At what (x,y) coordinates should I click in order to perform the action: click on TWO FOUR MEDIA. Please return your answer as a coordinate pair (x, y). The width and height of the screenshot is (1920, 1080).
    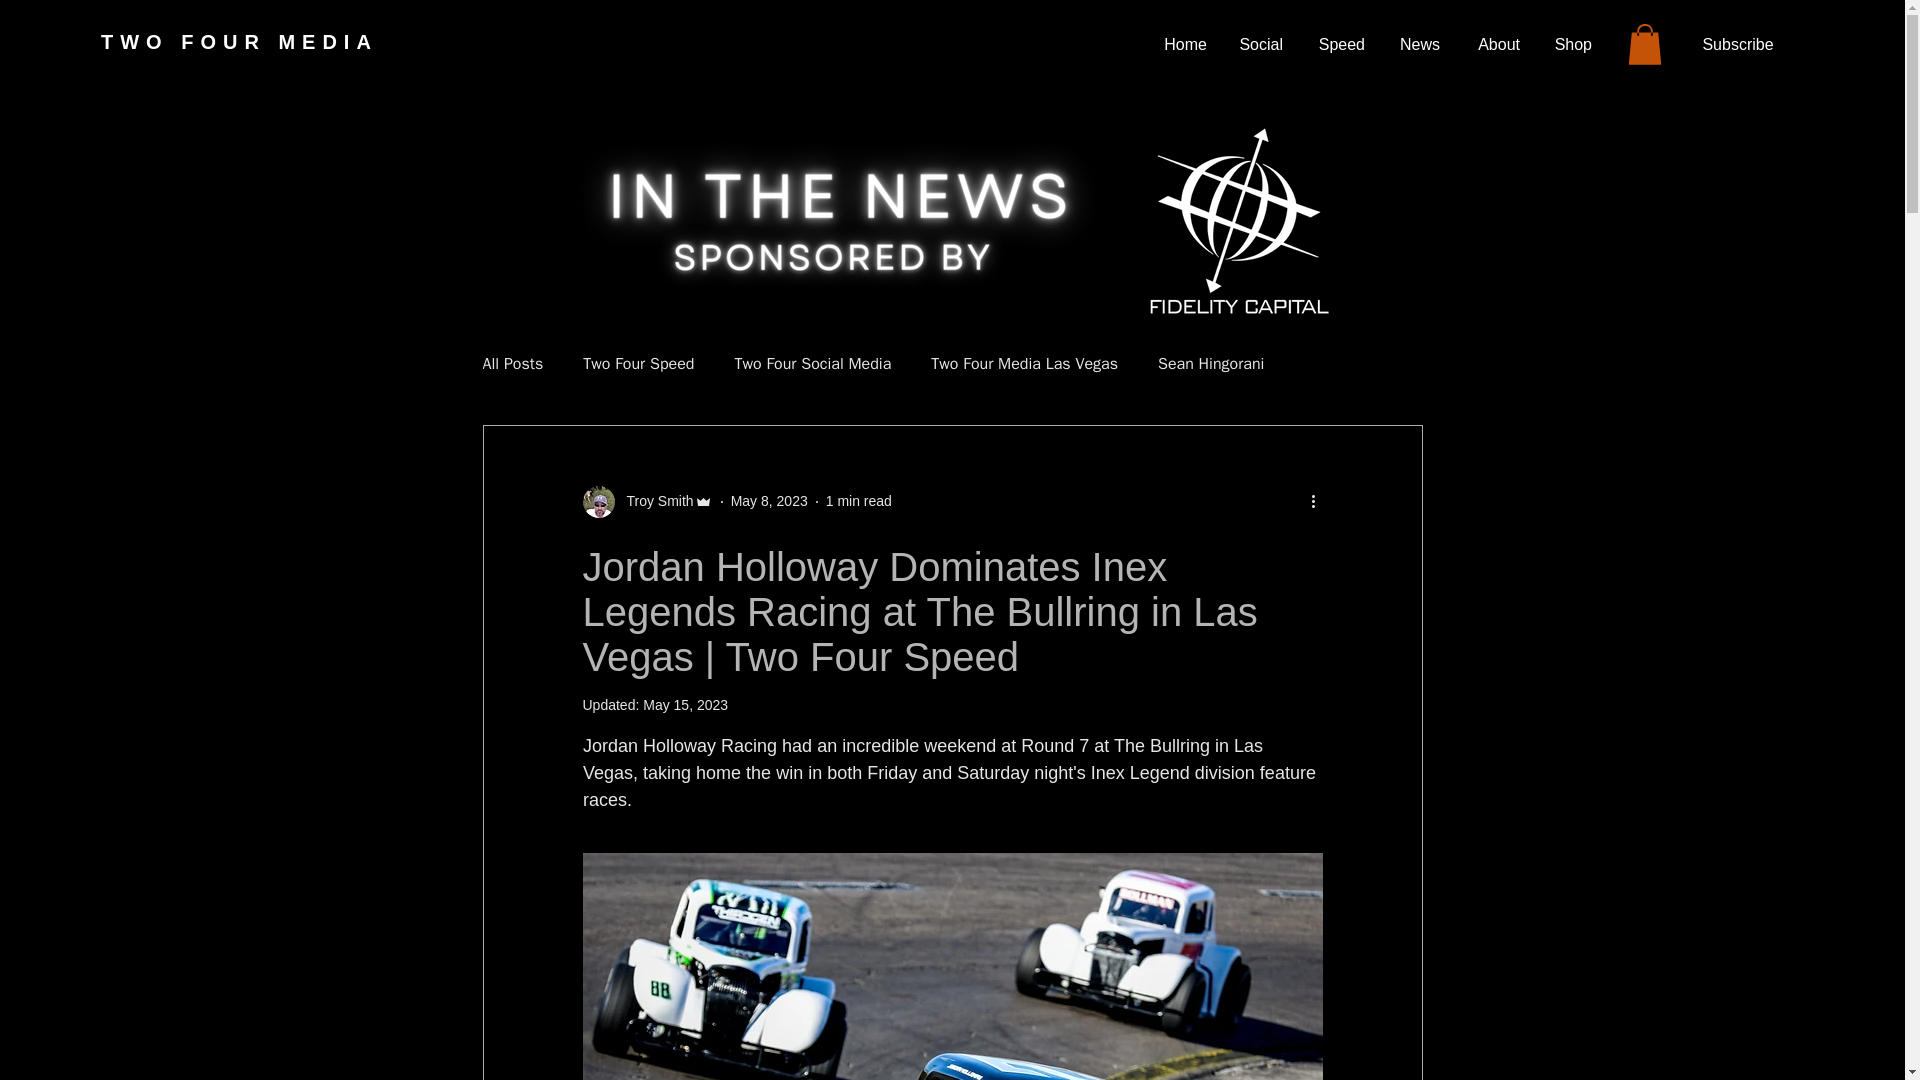
    Looking at the image, I should click on (240, 42).